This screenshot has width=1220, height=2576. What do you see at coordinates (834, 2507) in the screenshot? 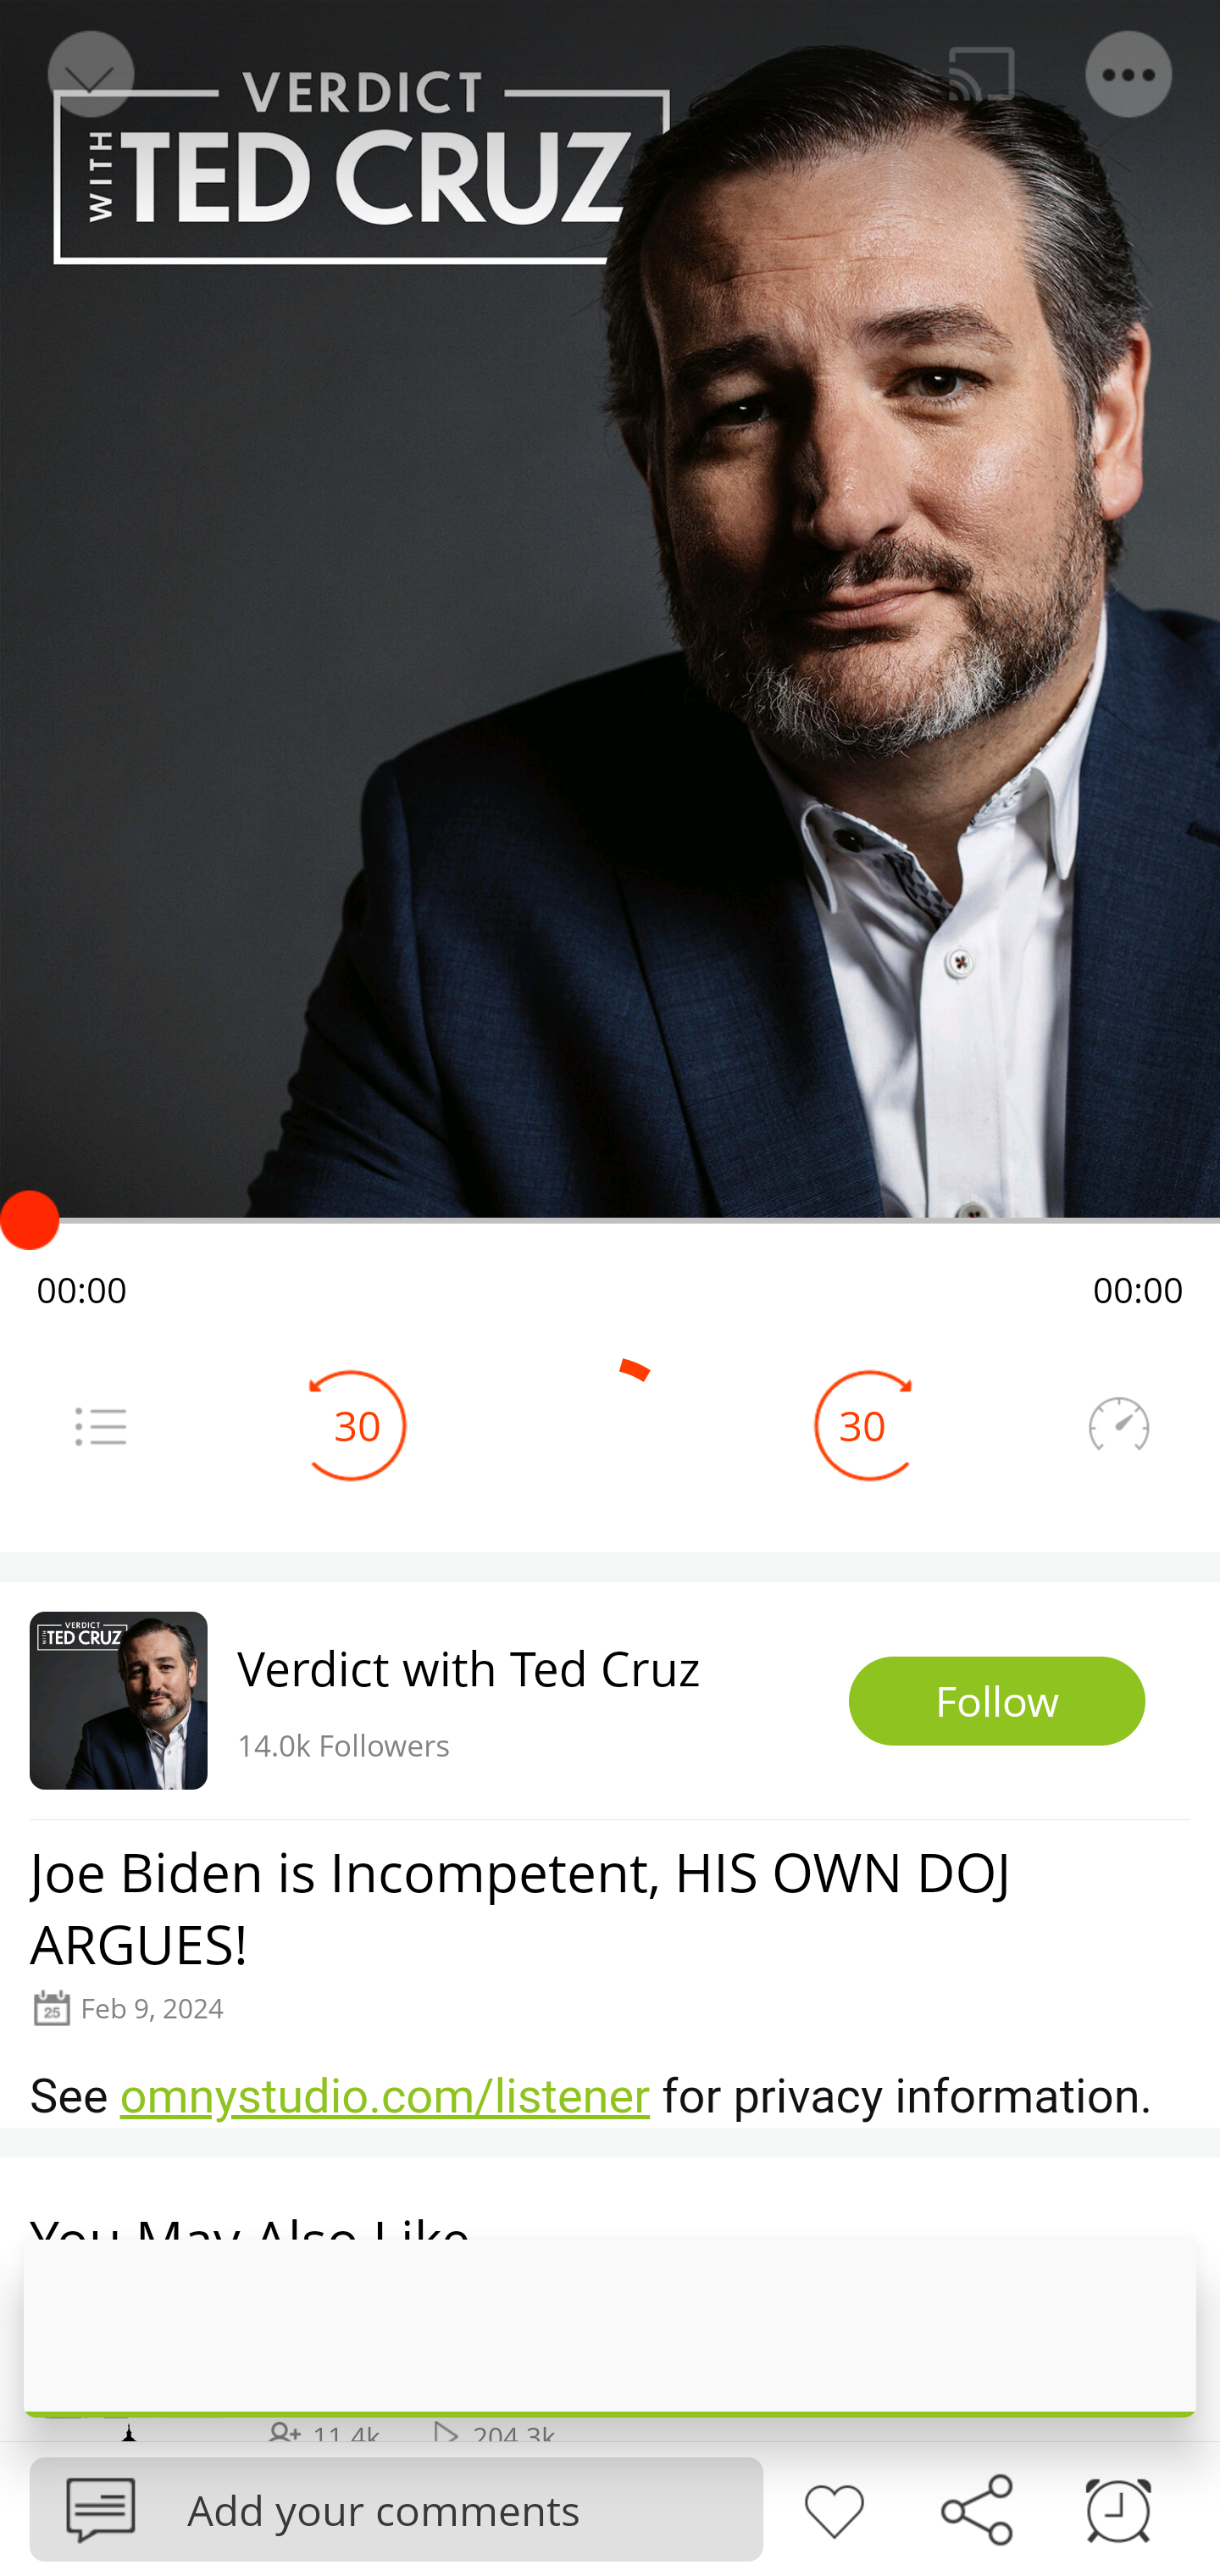
I see `Like` at bounding box center [834, 2507].